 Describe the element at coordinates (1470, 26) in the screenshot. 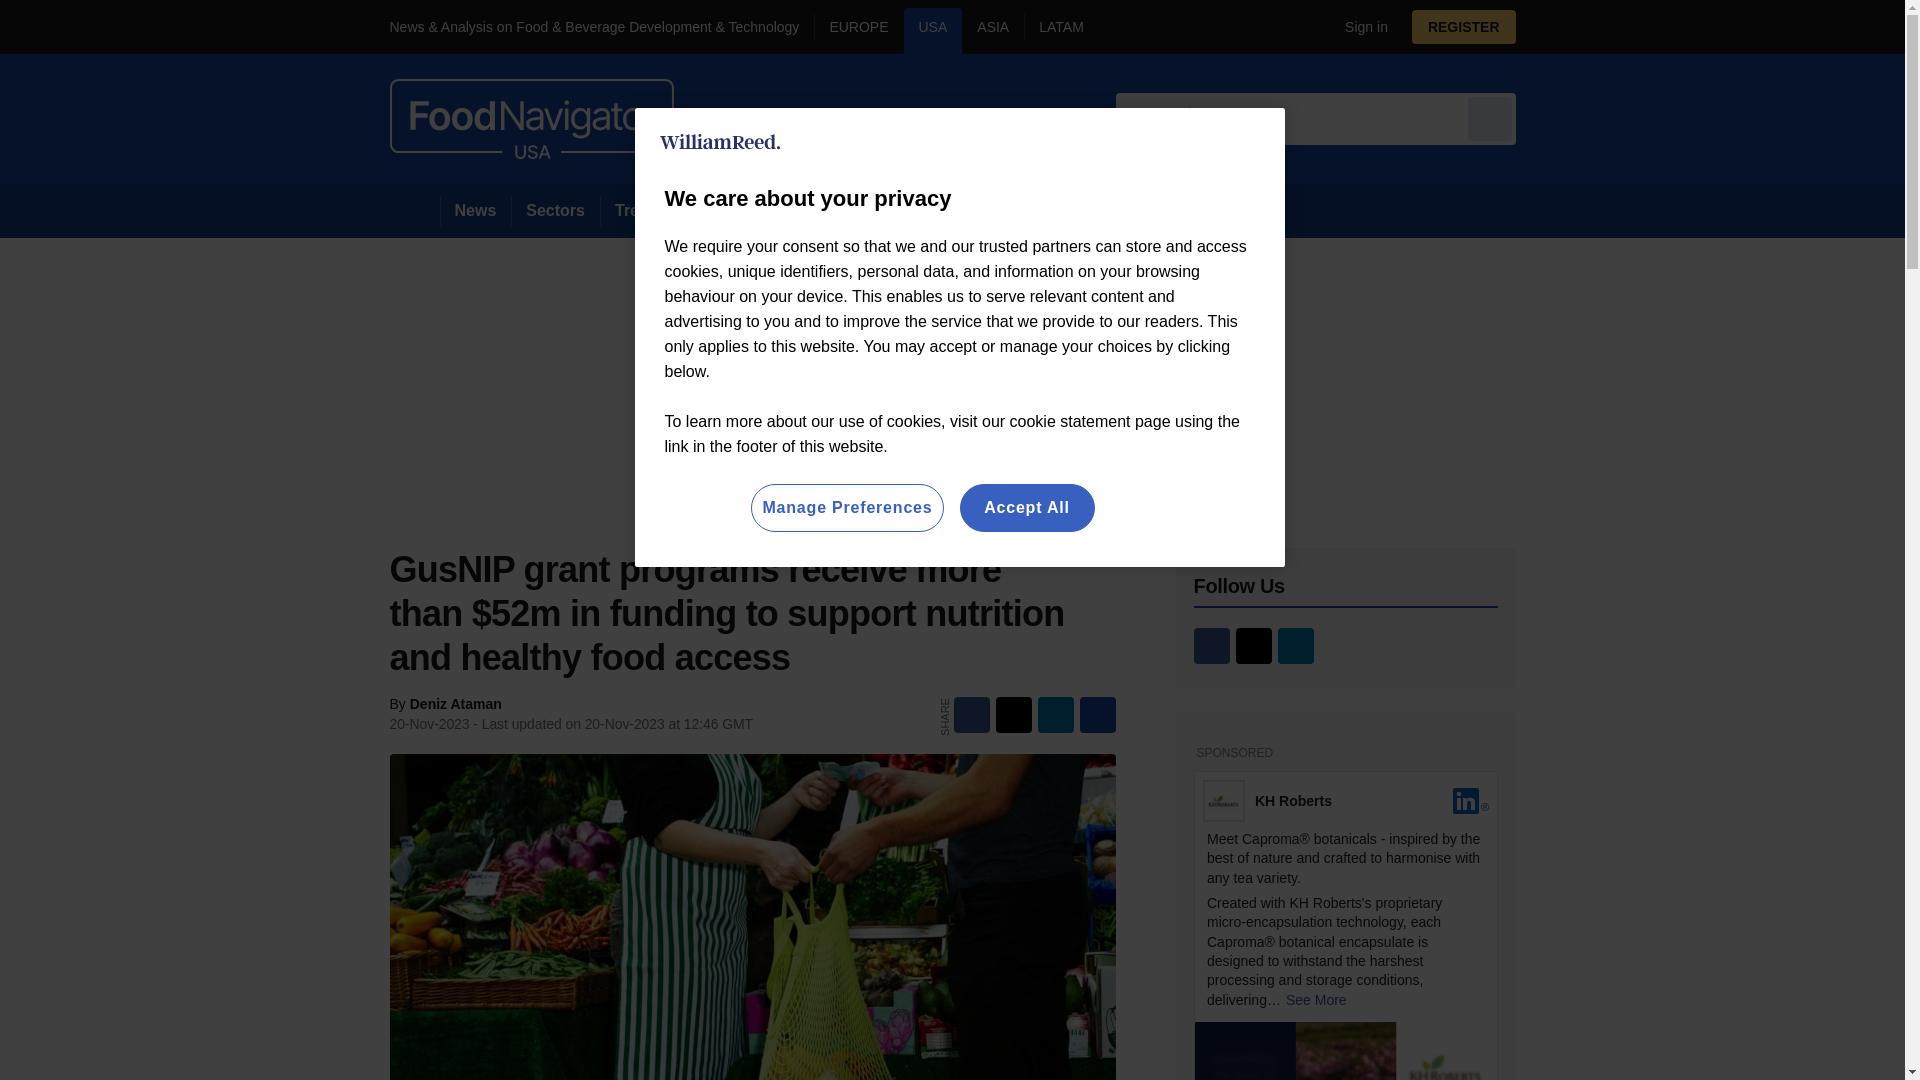

I see `My account` at that location.